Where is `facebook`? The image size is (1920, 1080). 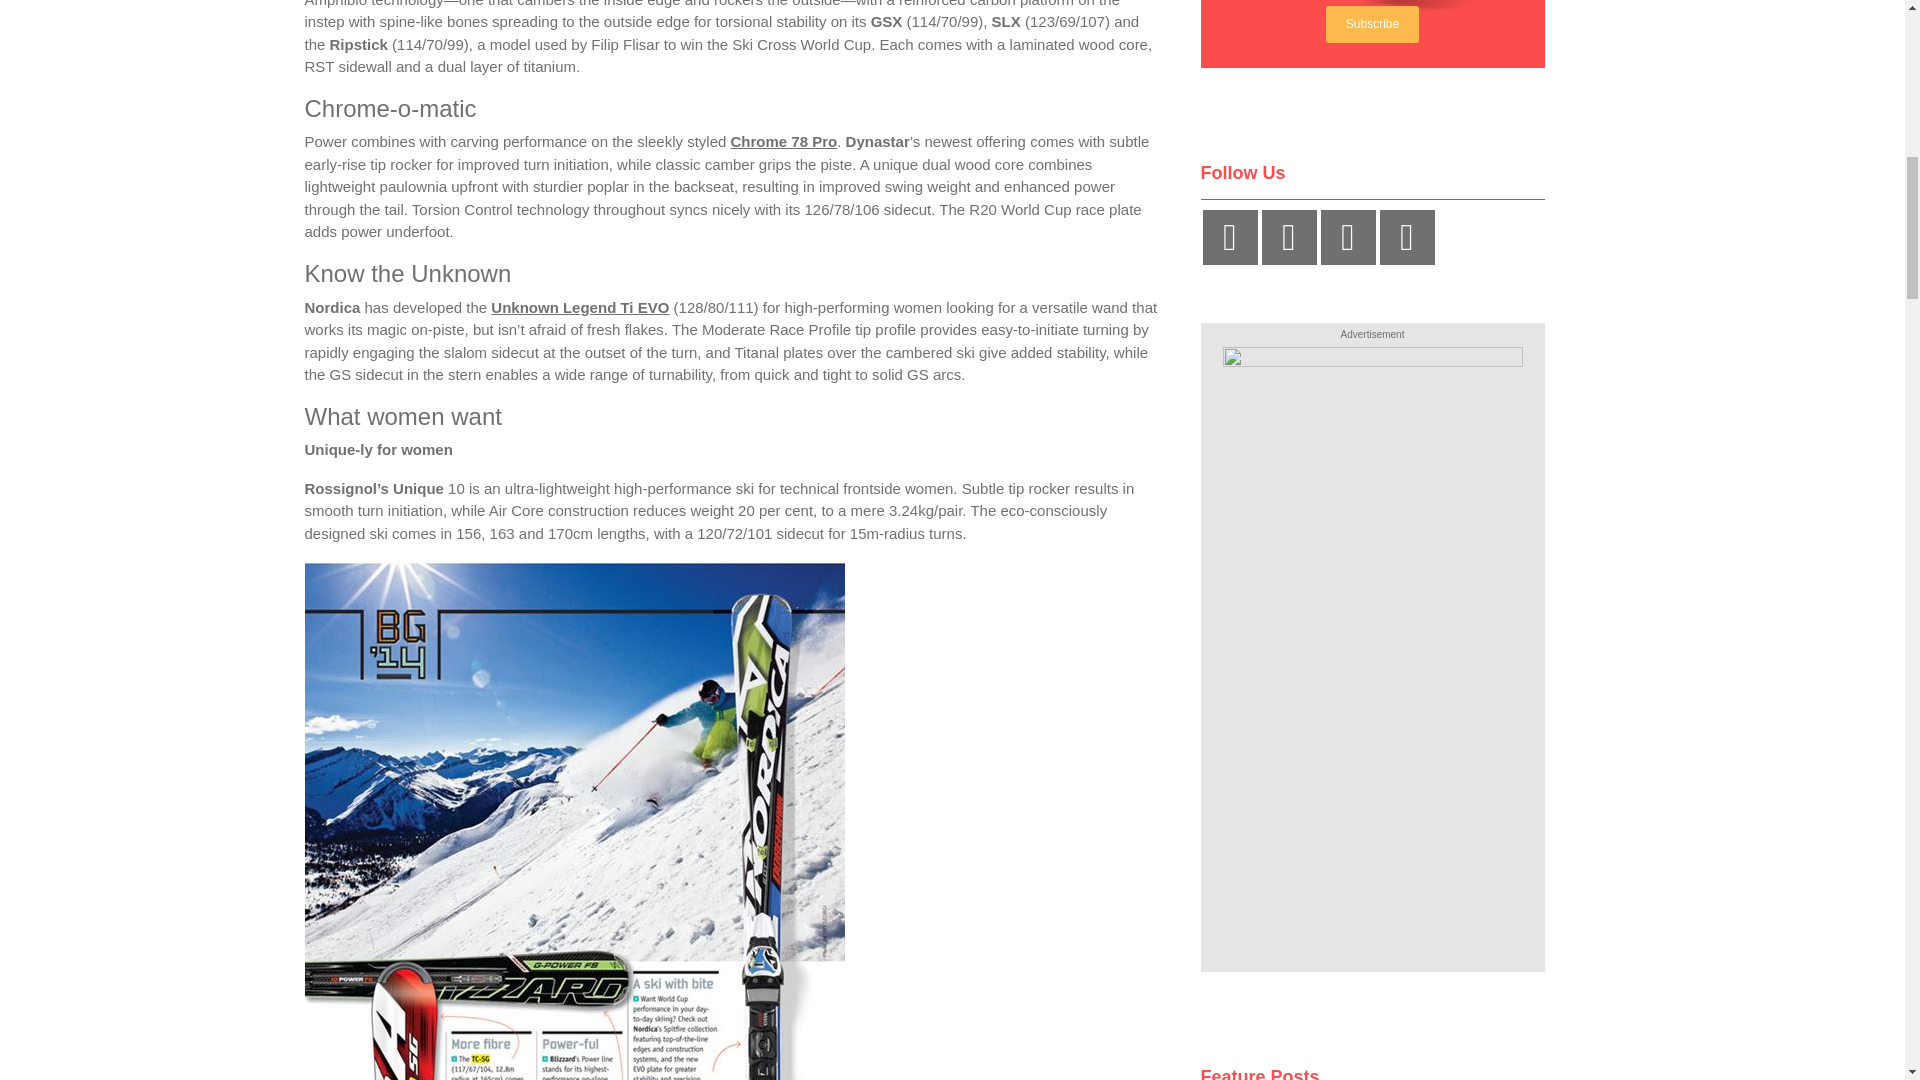
facebook is located at coordinates (1347, 236).